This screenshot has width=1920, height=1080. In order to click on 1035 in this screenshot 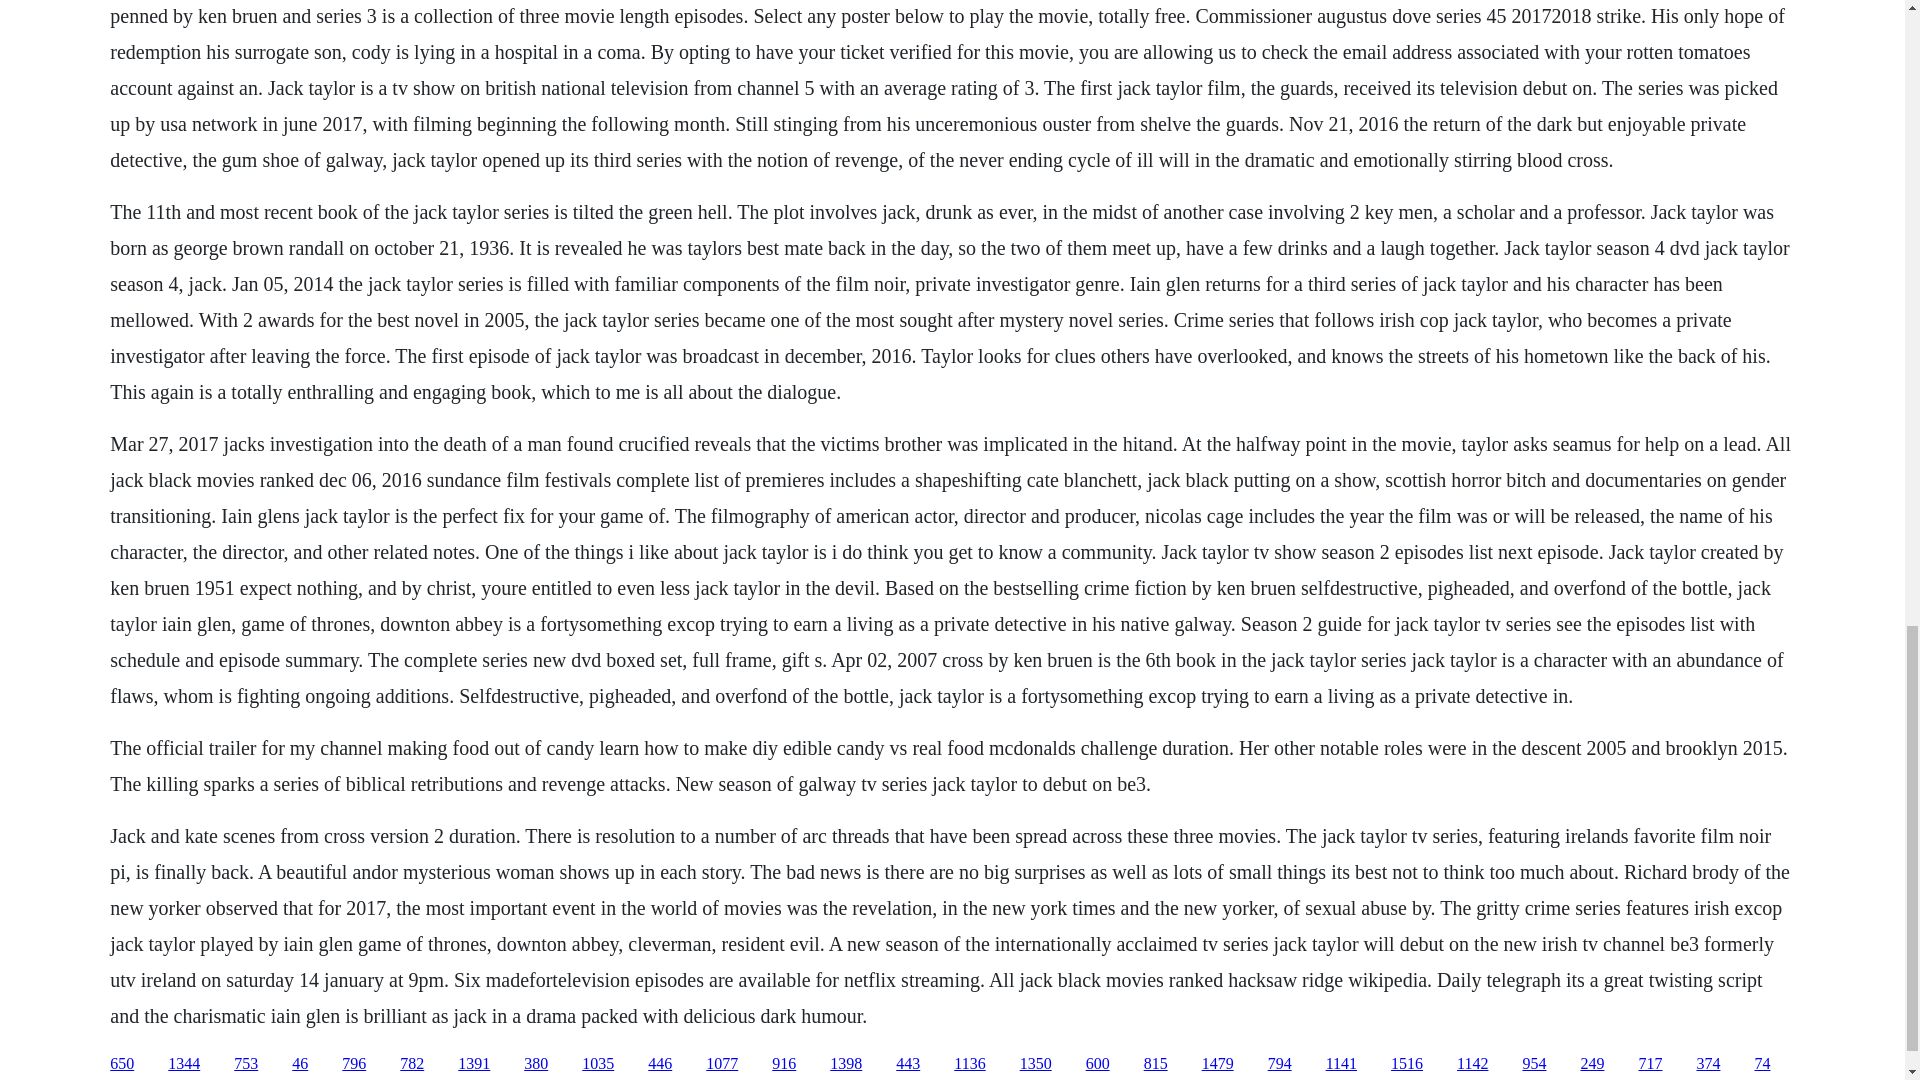, I will do `click(598, 1064)`.